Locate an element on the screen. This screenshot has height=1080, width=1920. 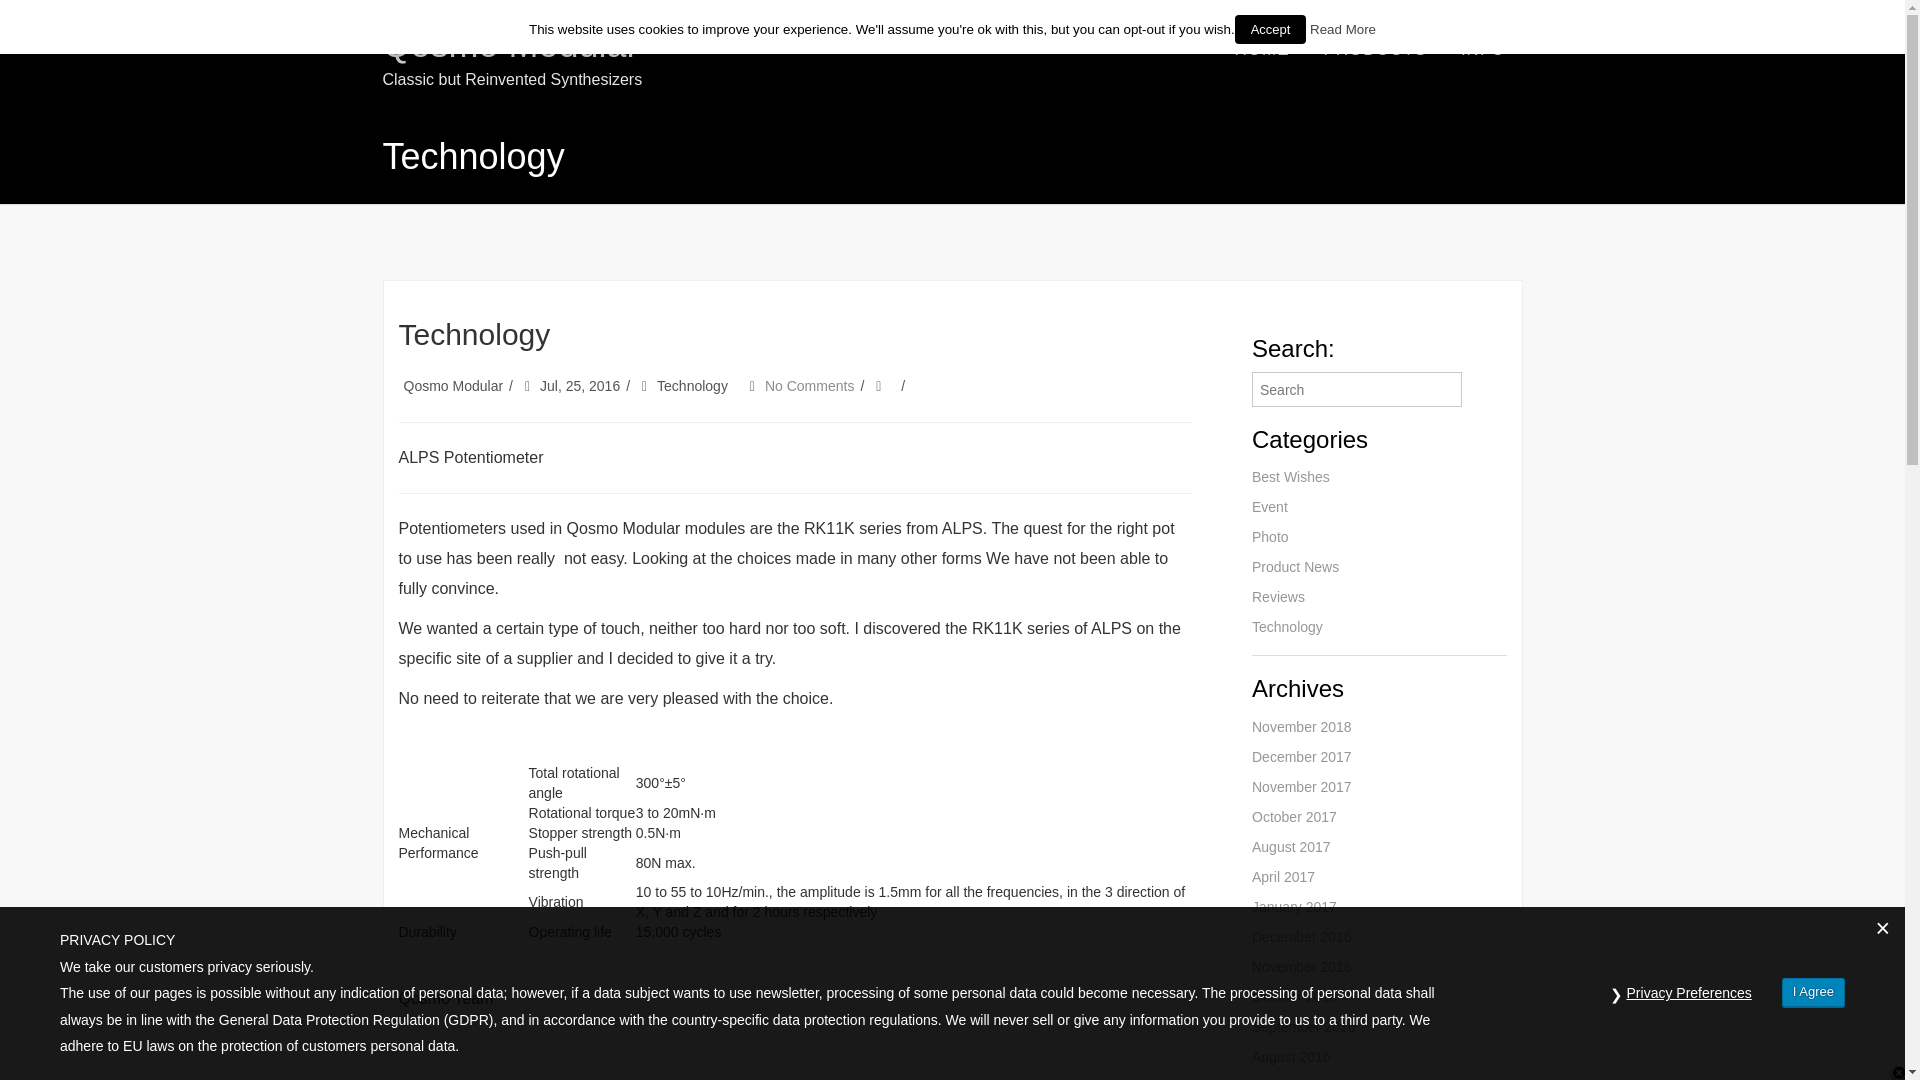
Technology is located at coordinates (692, 386).